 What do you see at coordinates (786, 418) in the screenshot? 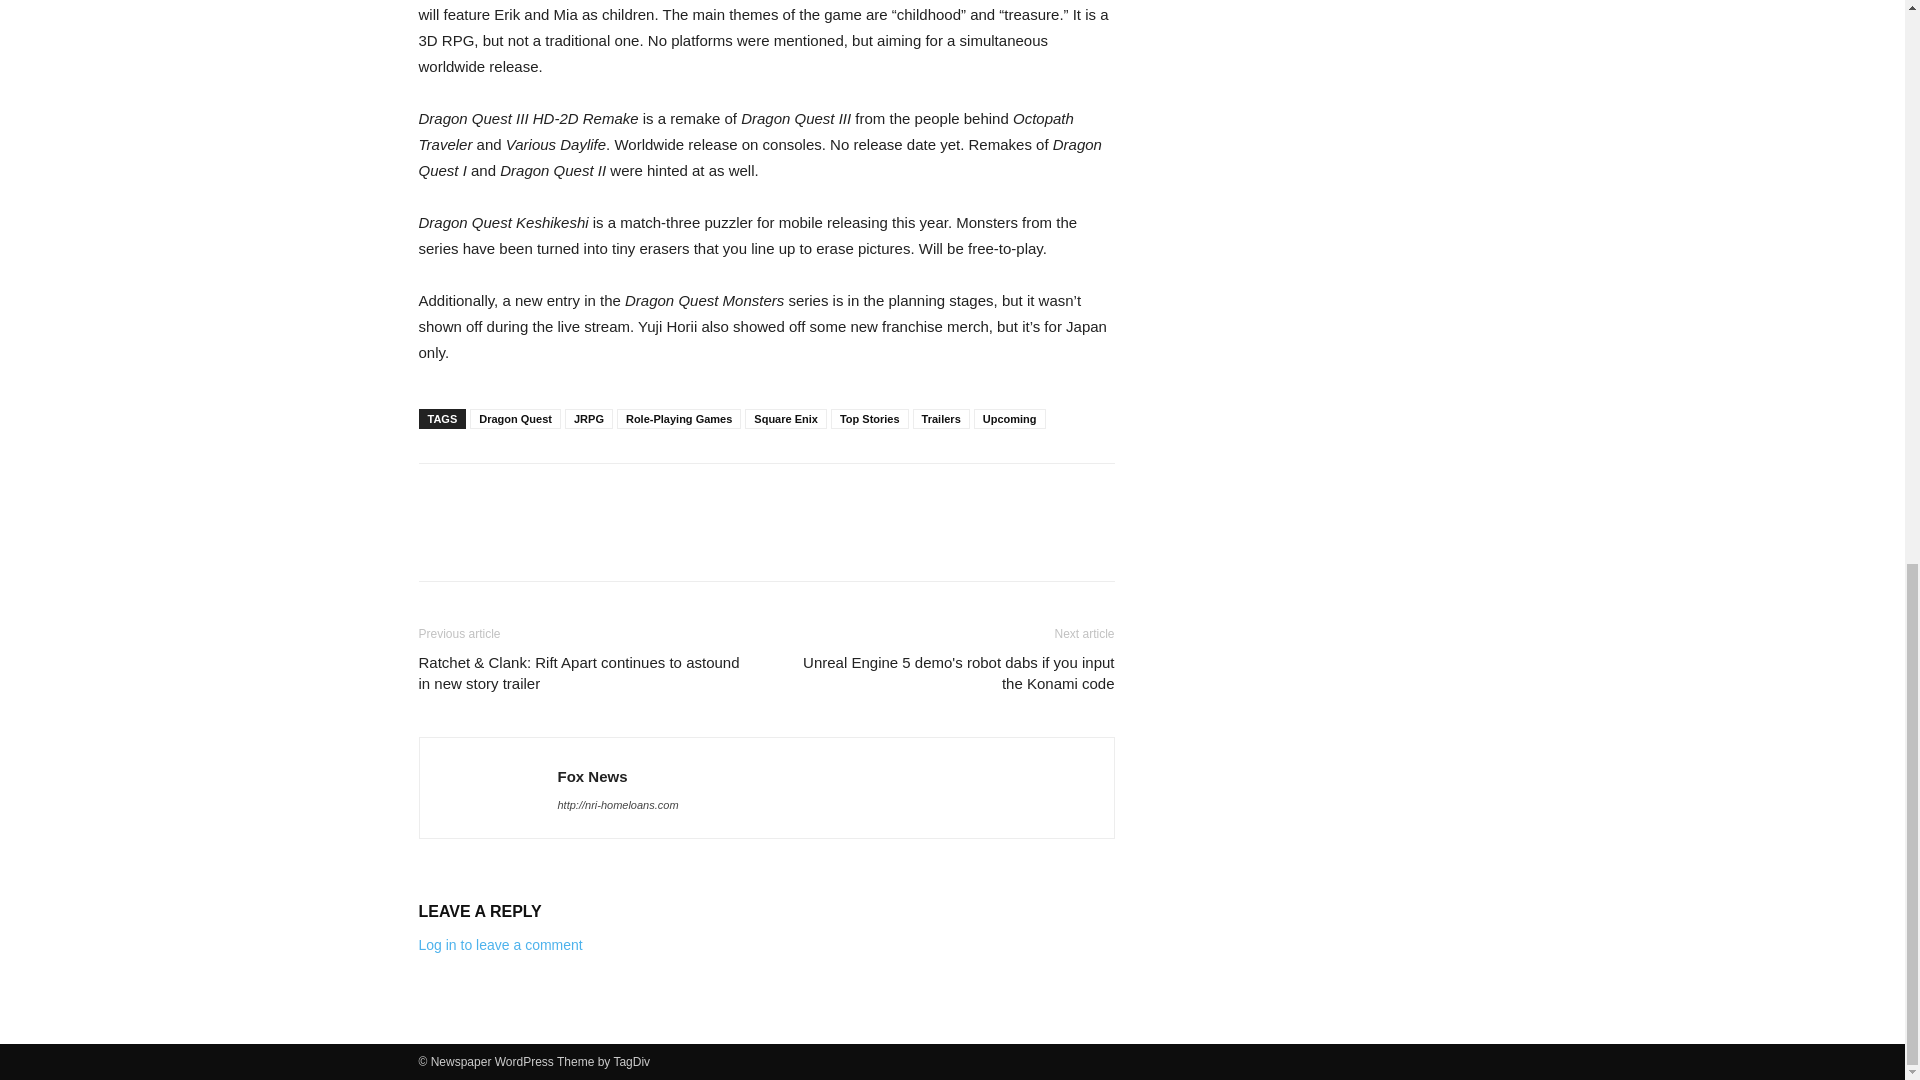
I see `Square Enix` at bounding box center [786, 418].